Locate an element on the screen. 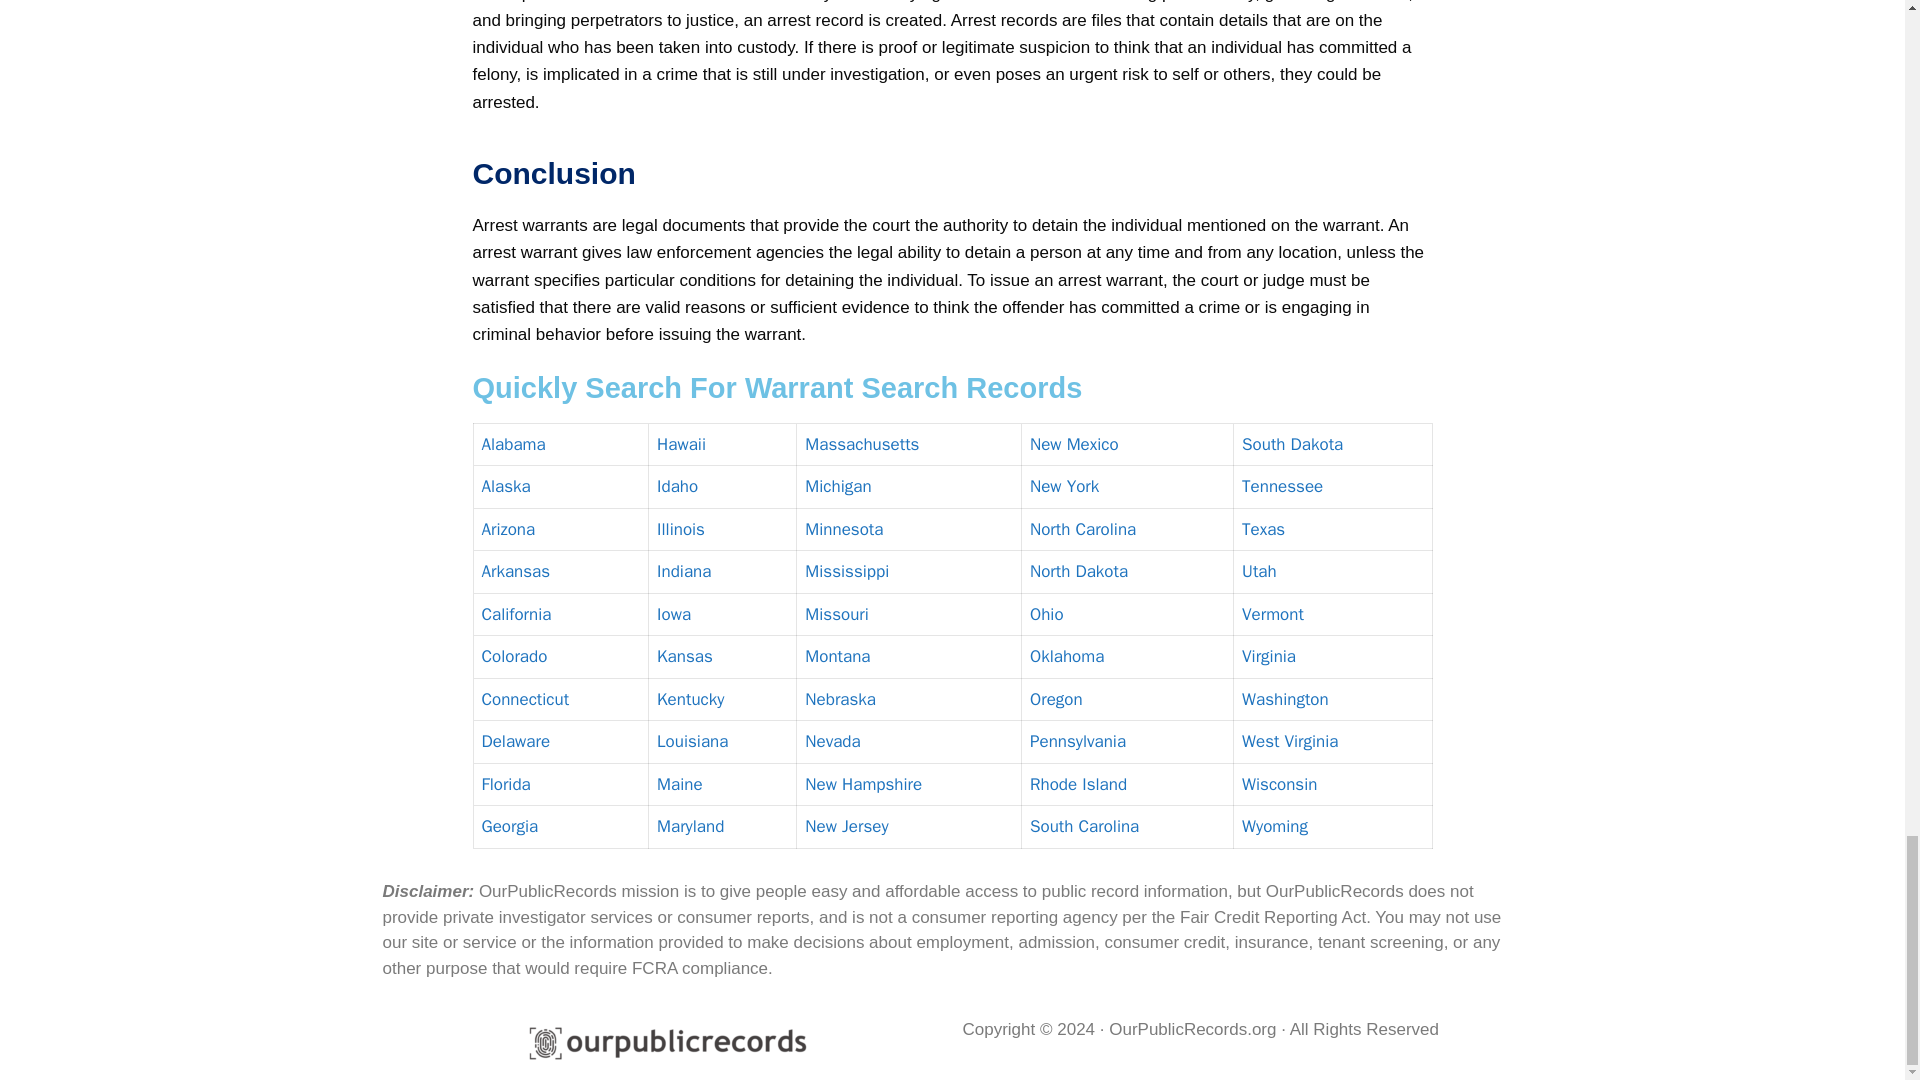 This screenshot has height=1080, width=1920. New York is located at coordinates (1064, 486).